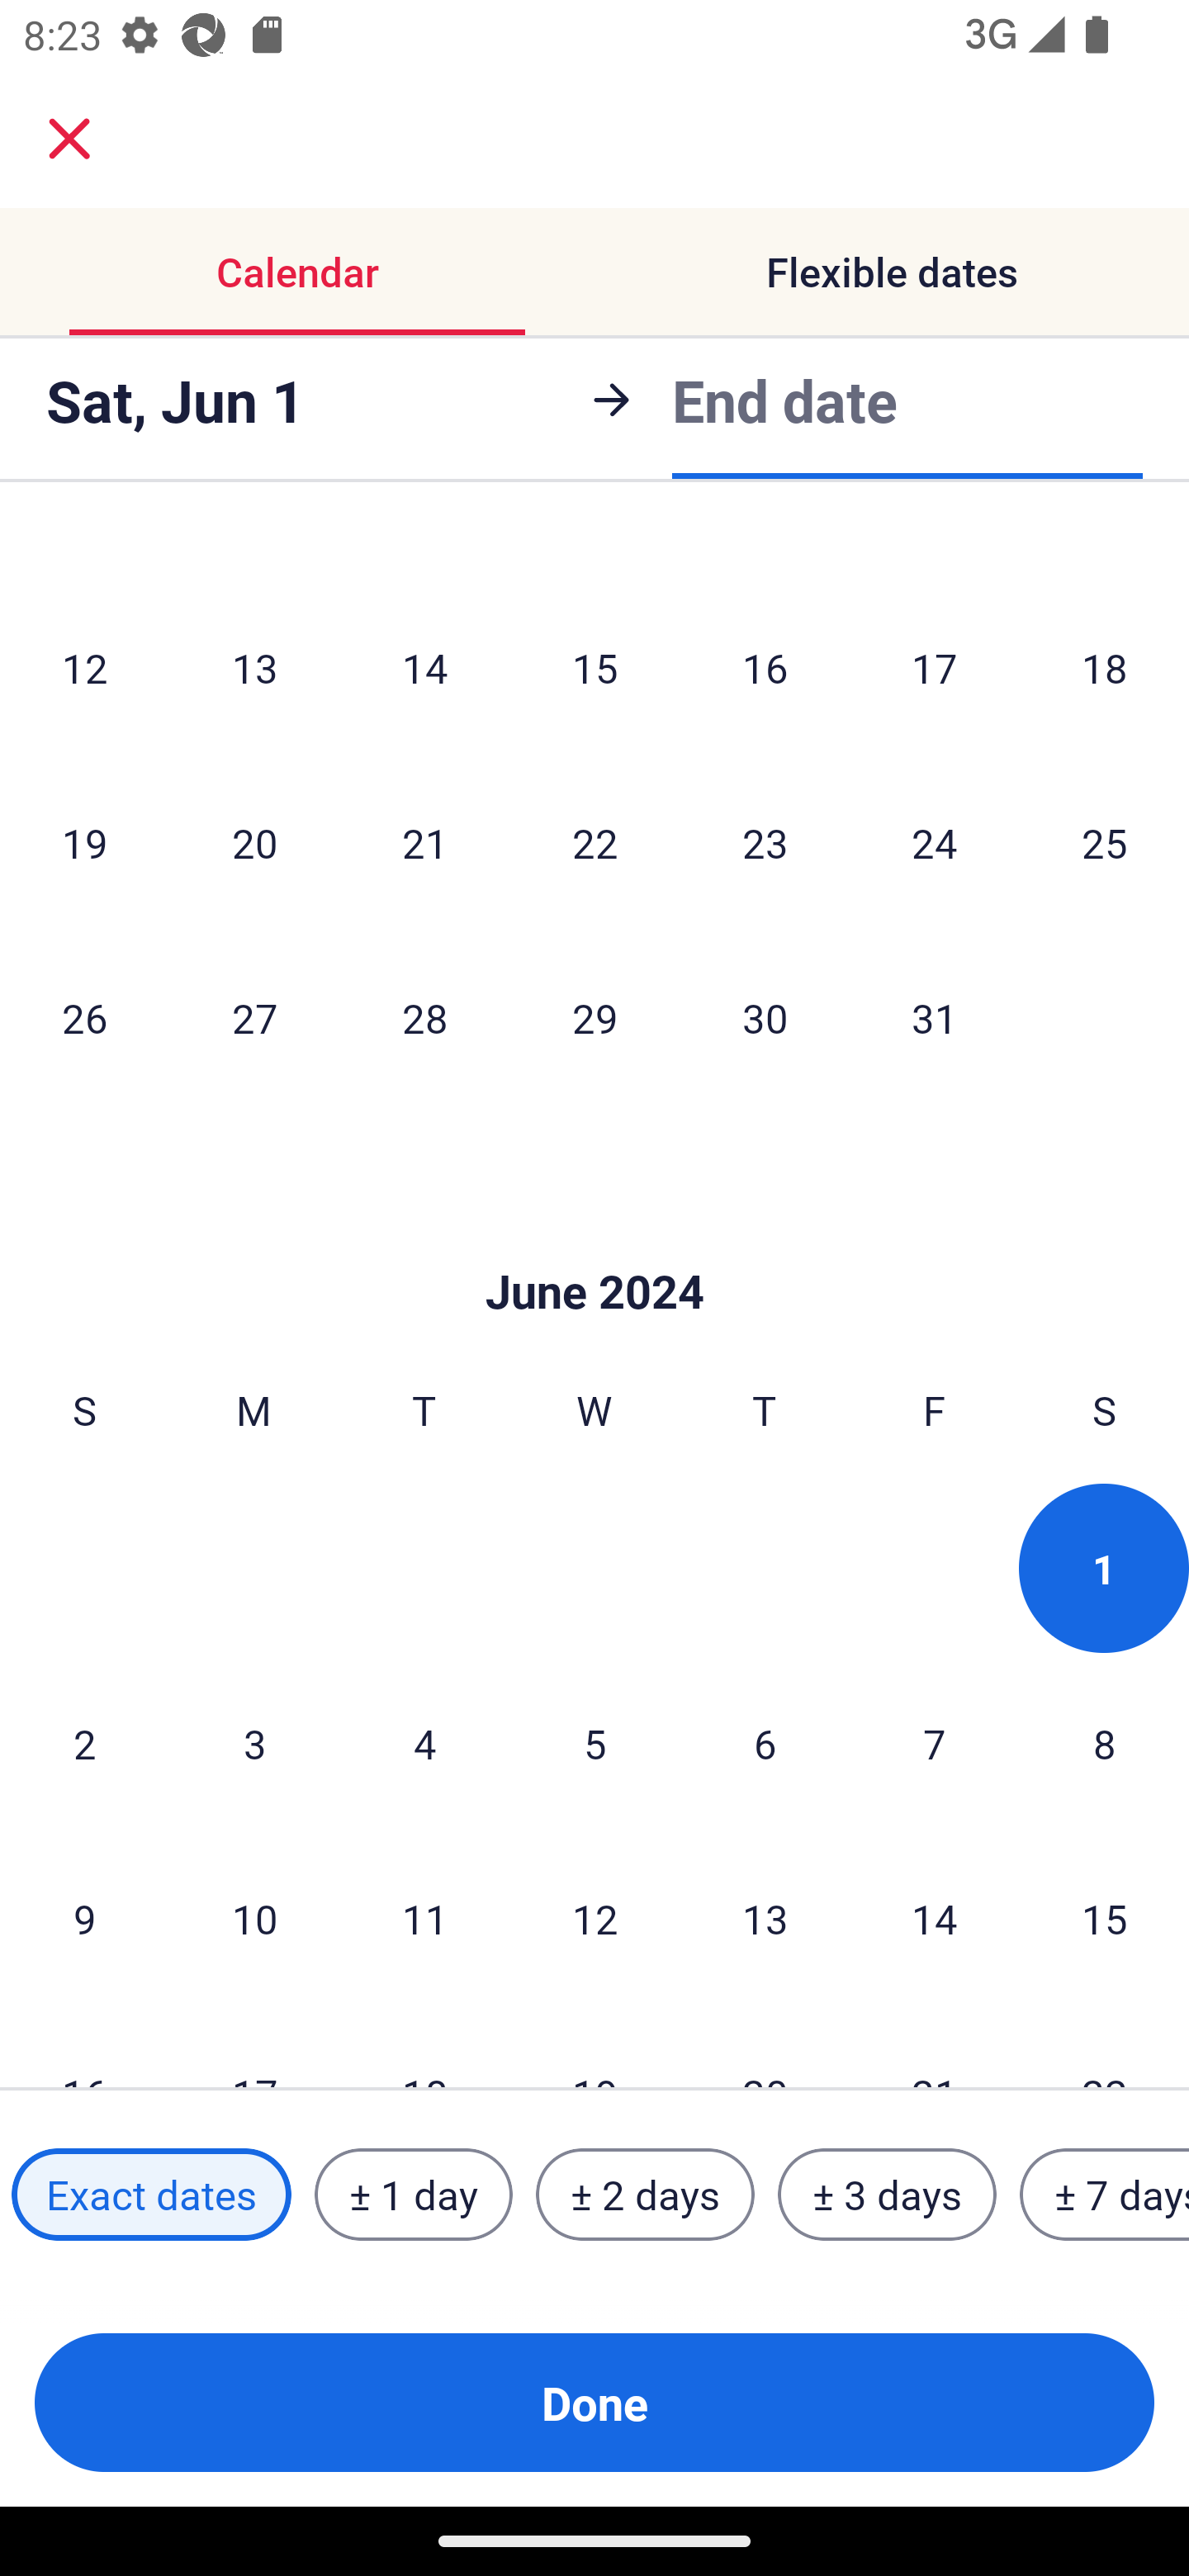 This screenshot has width=1189, height=2576. What do you see at coordinates (254, 1744) in the screenshot?
I see `3 Monday, June 3, 2024` at bounding box center [254, 1744].